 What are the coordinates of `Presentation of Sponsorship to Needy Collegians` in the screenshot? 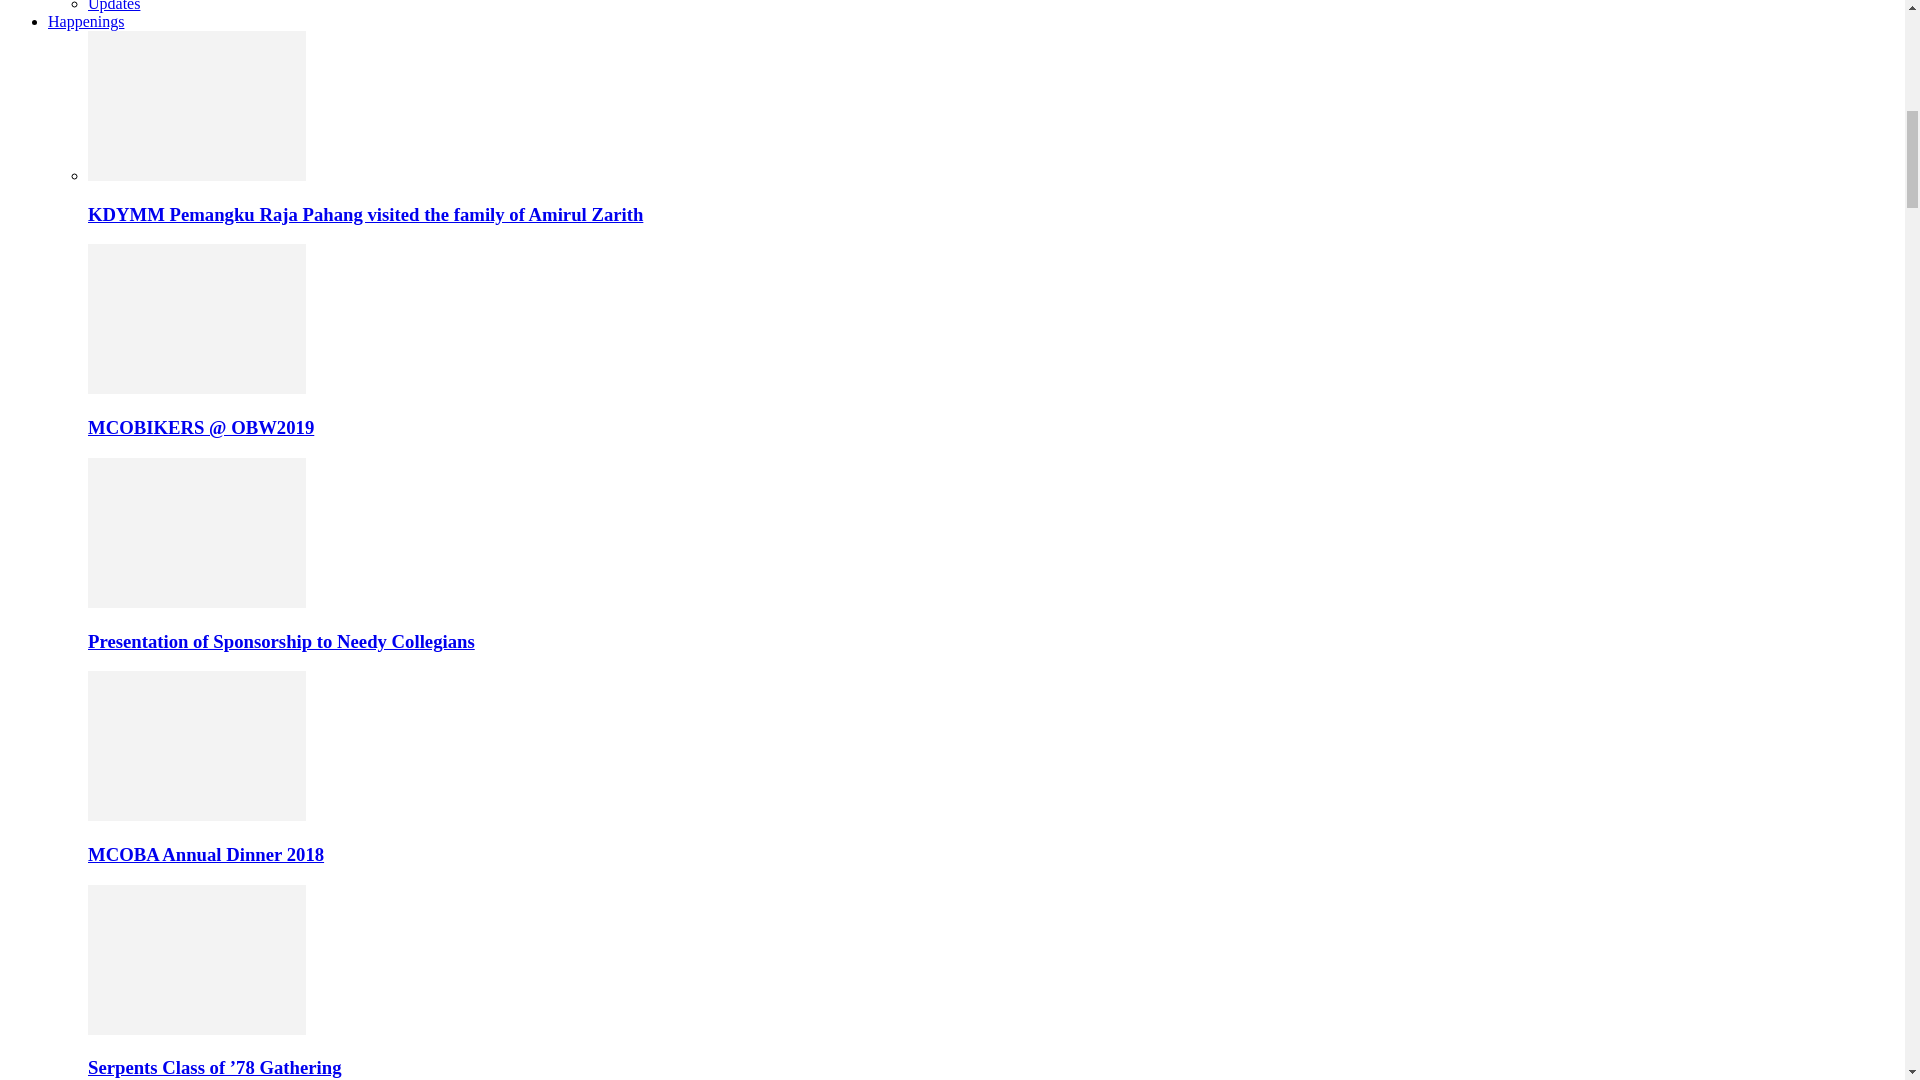 It's located at (196, 602).